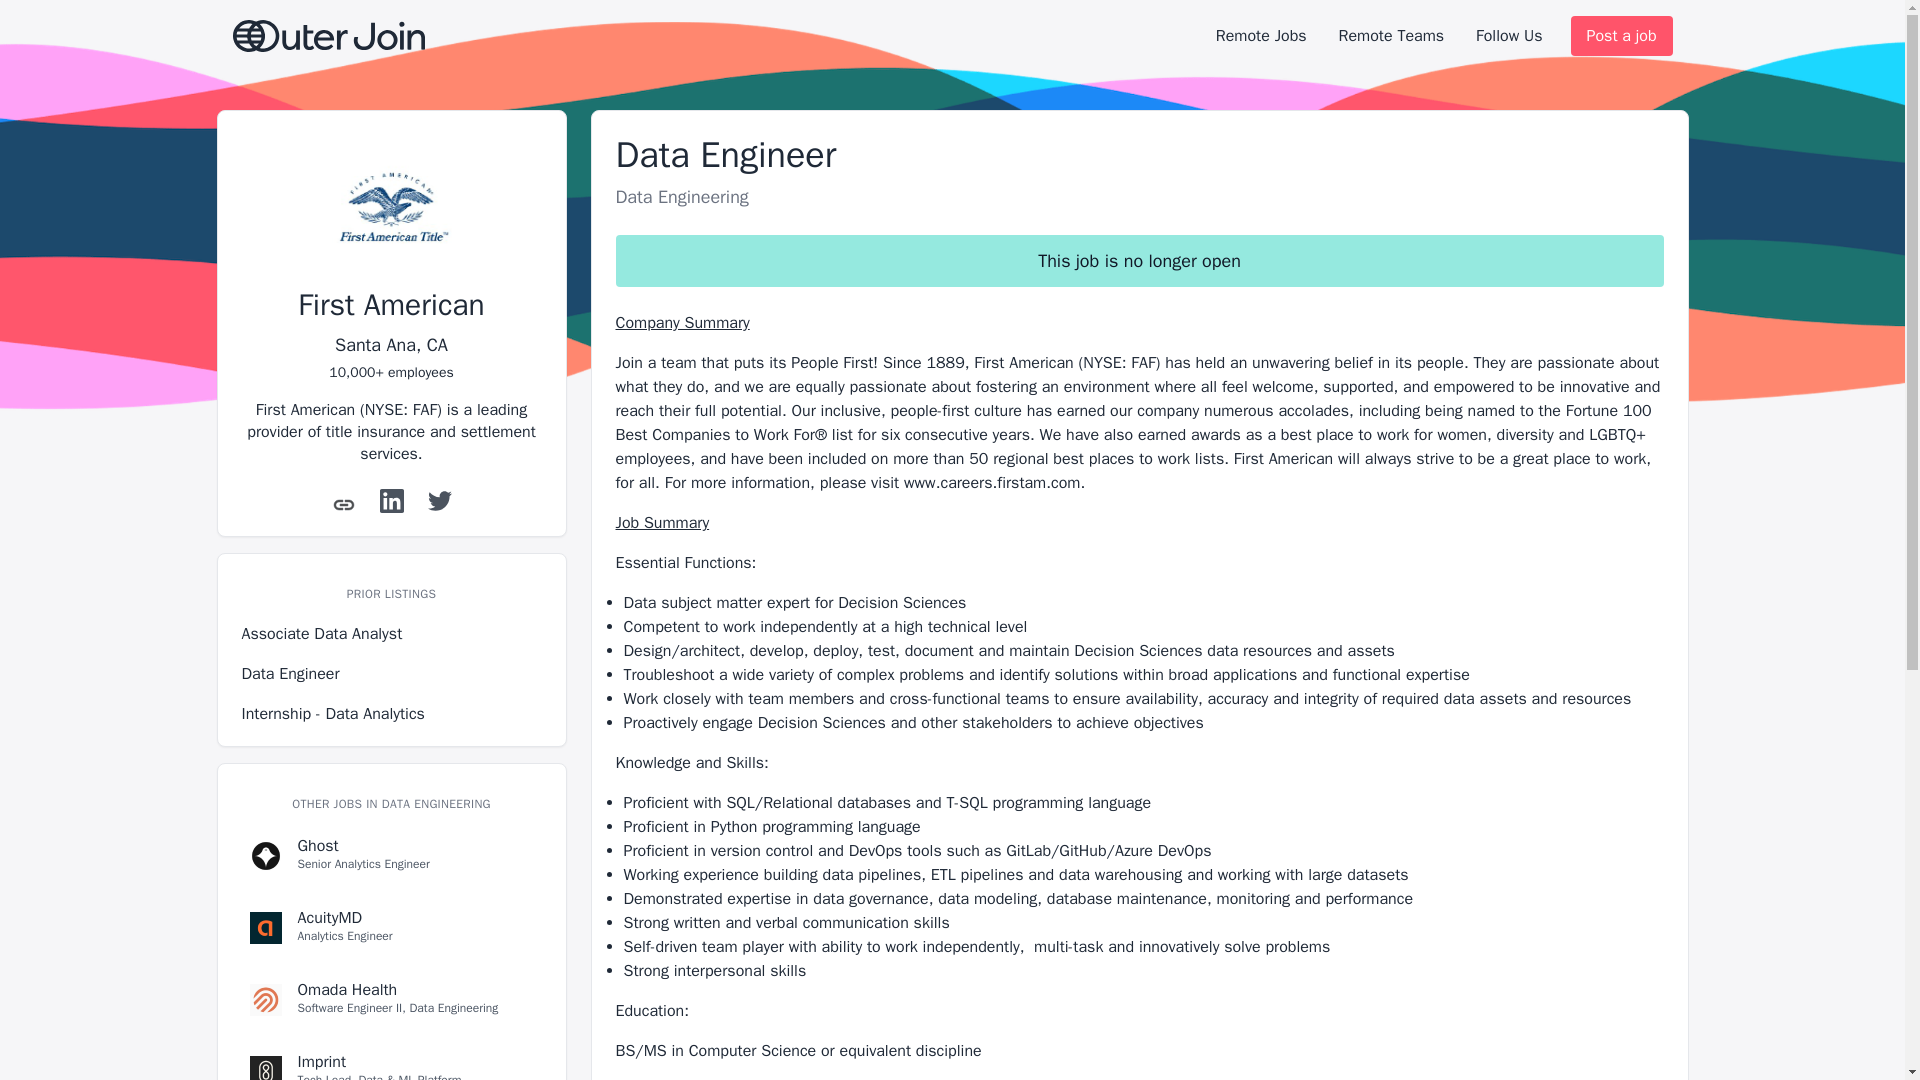 This screenshot has height=1080, width=1920. Describe the element at coordinates (1390, 36) in the screenshot. I see `Follow Us` at that location.